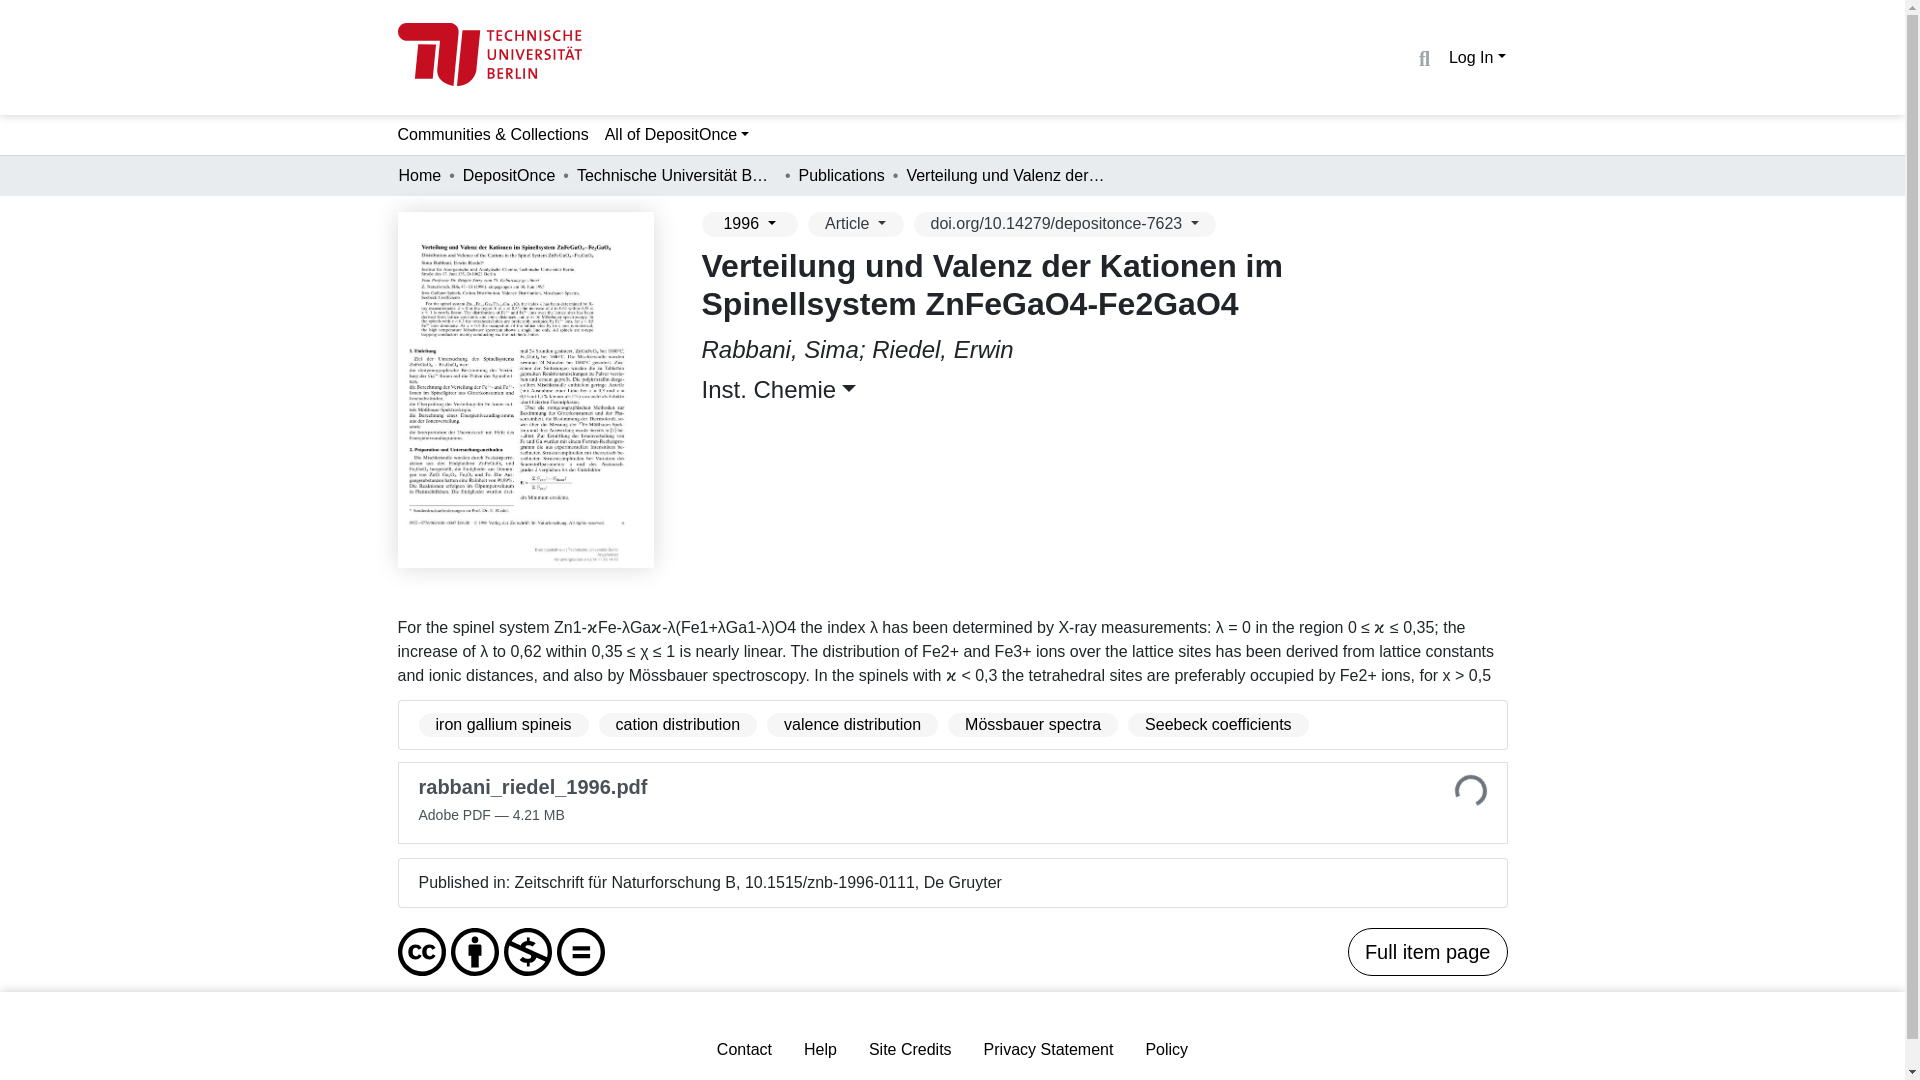  I want to click on Full item page, so click(1427, 952).